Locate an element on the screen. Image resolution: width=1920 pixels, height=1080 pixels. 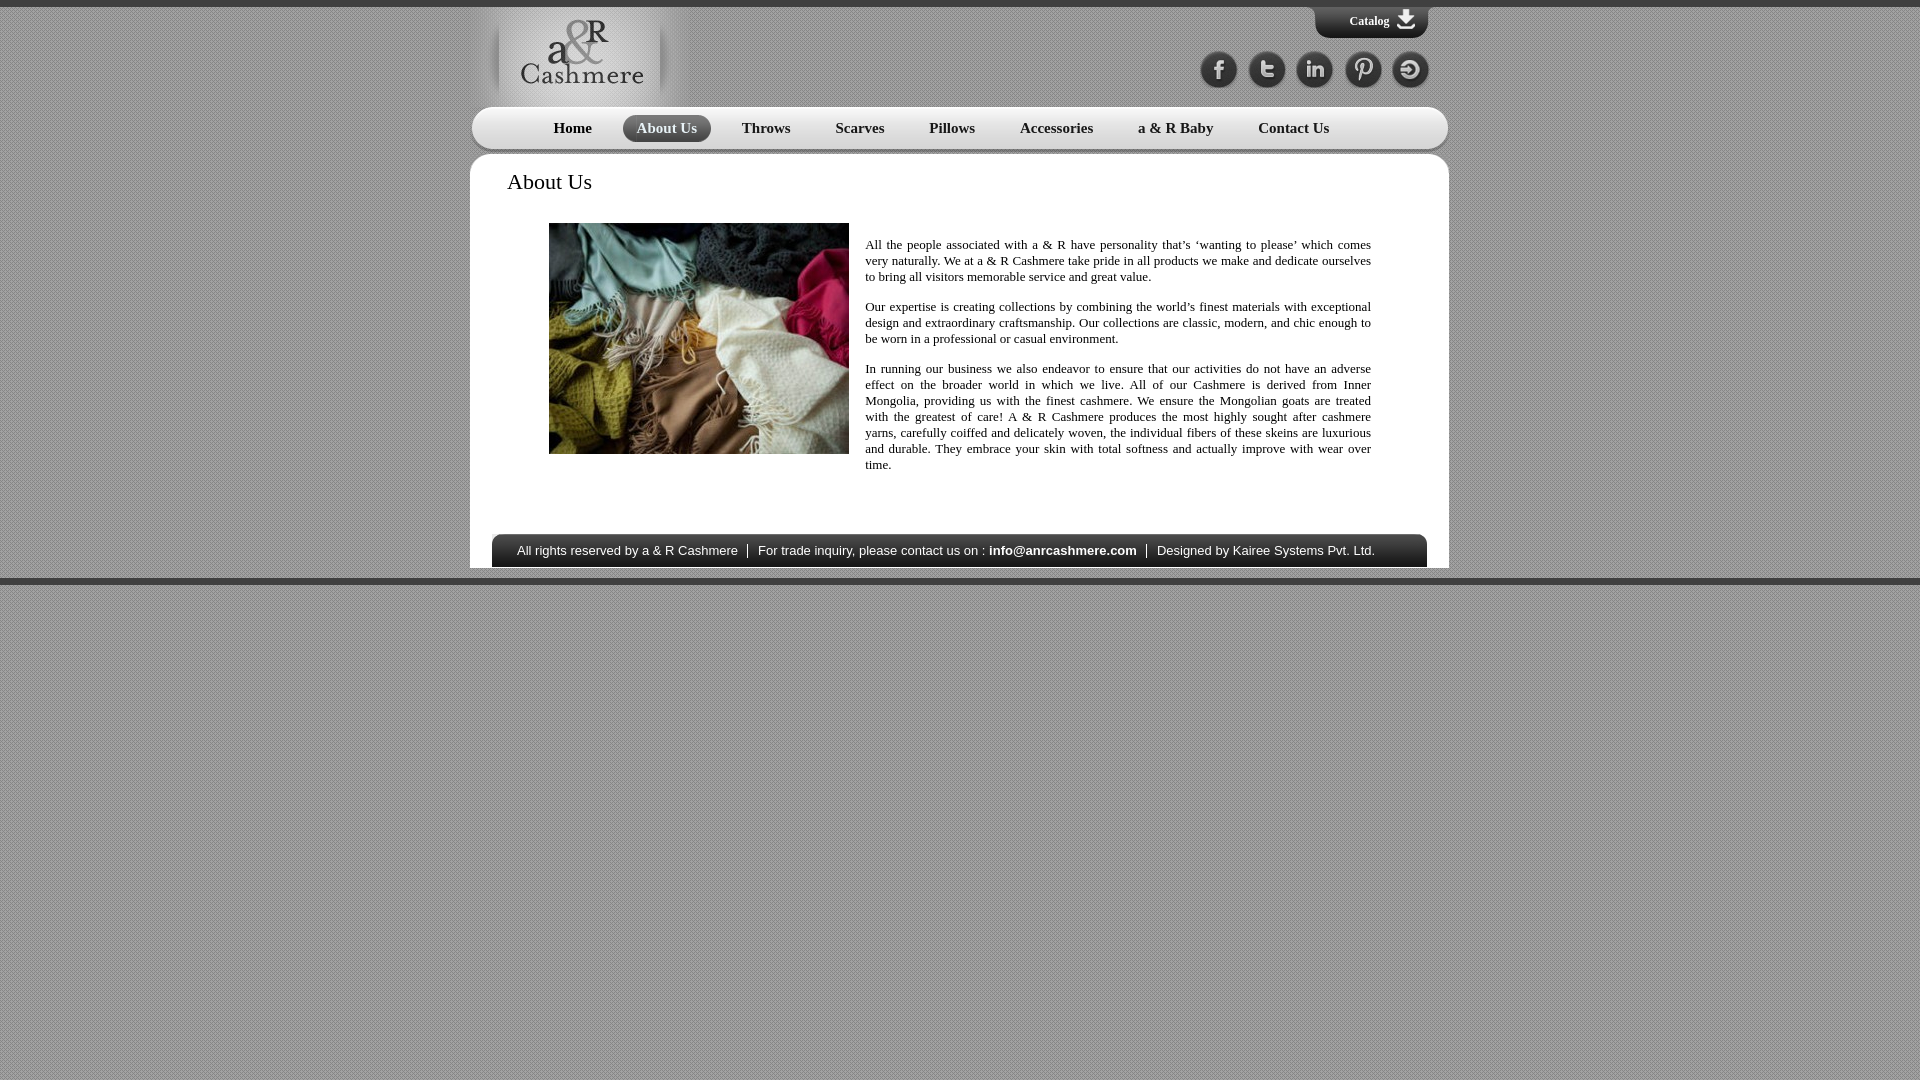
Throws is located at coordinates (766, 128).